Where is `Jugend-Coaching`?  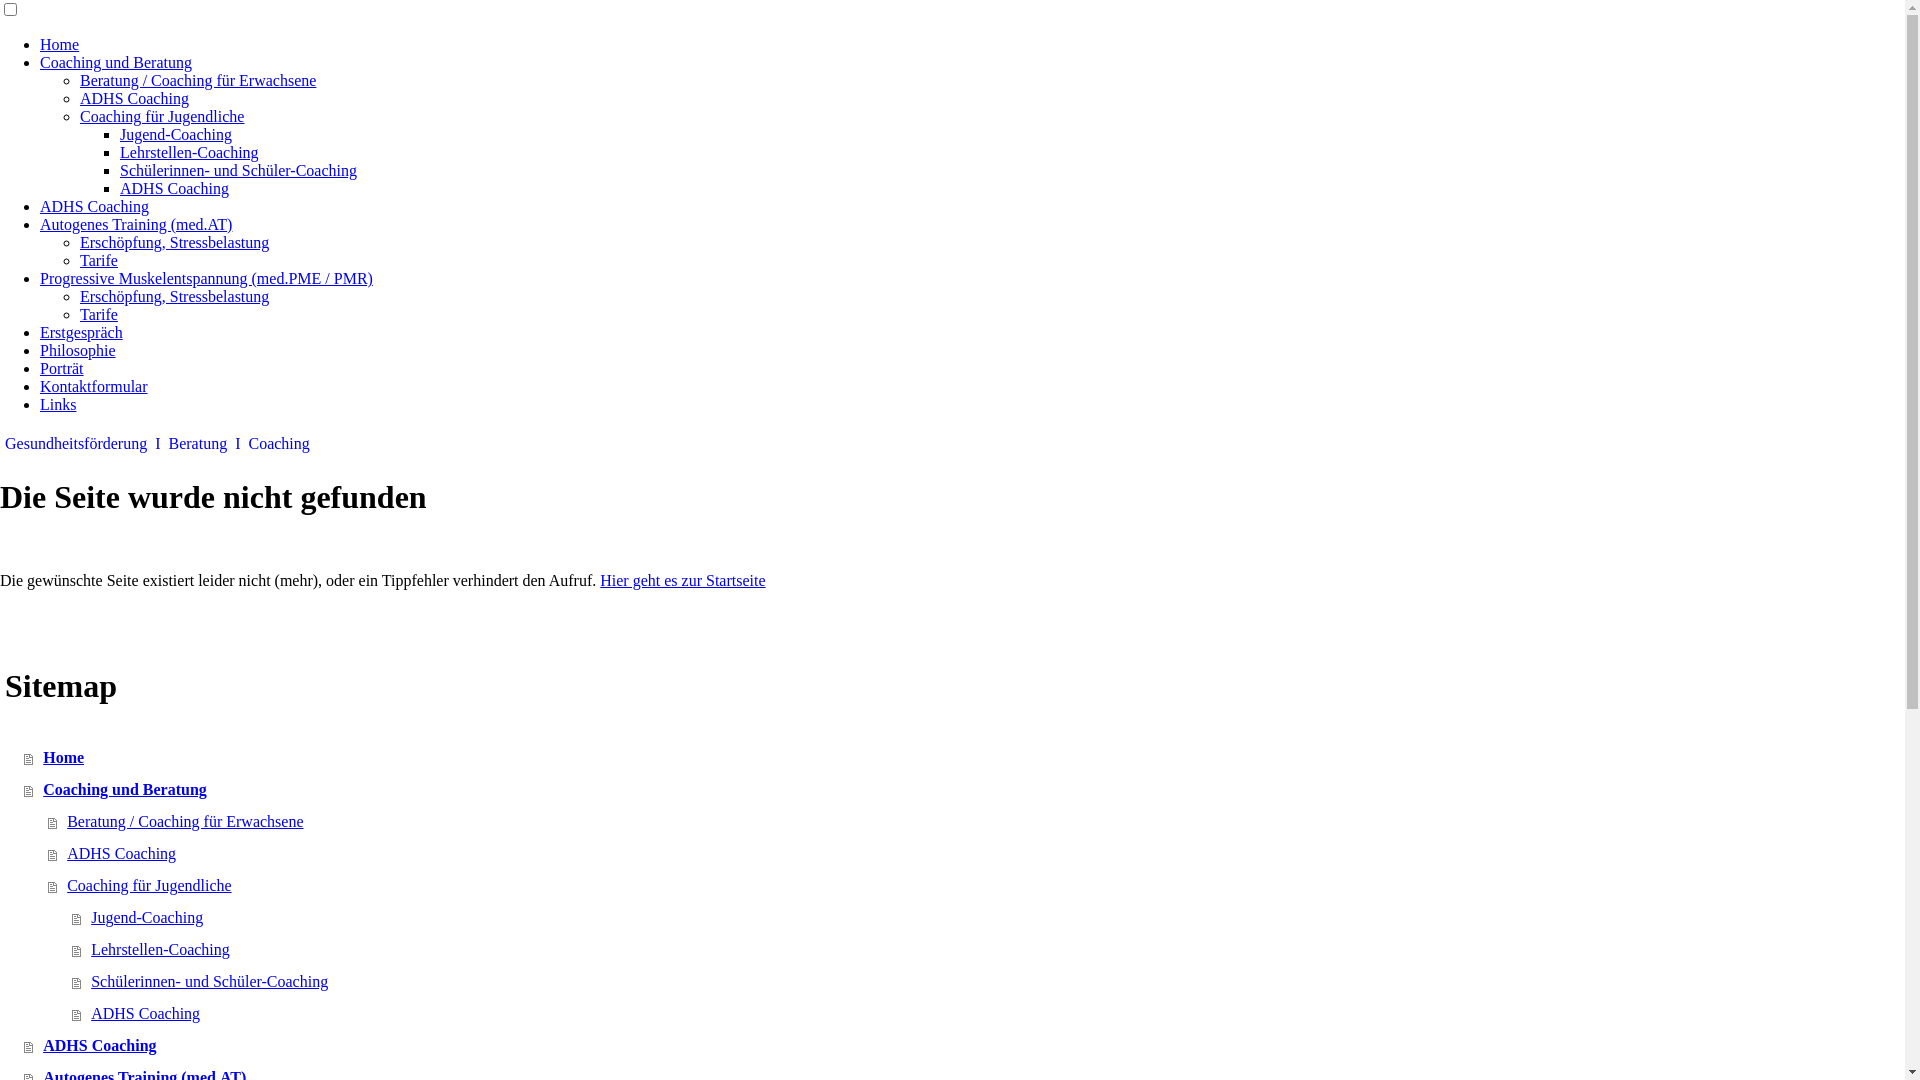 Jugend-Coaching is located at coordinates (988, 918).